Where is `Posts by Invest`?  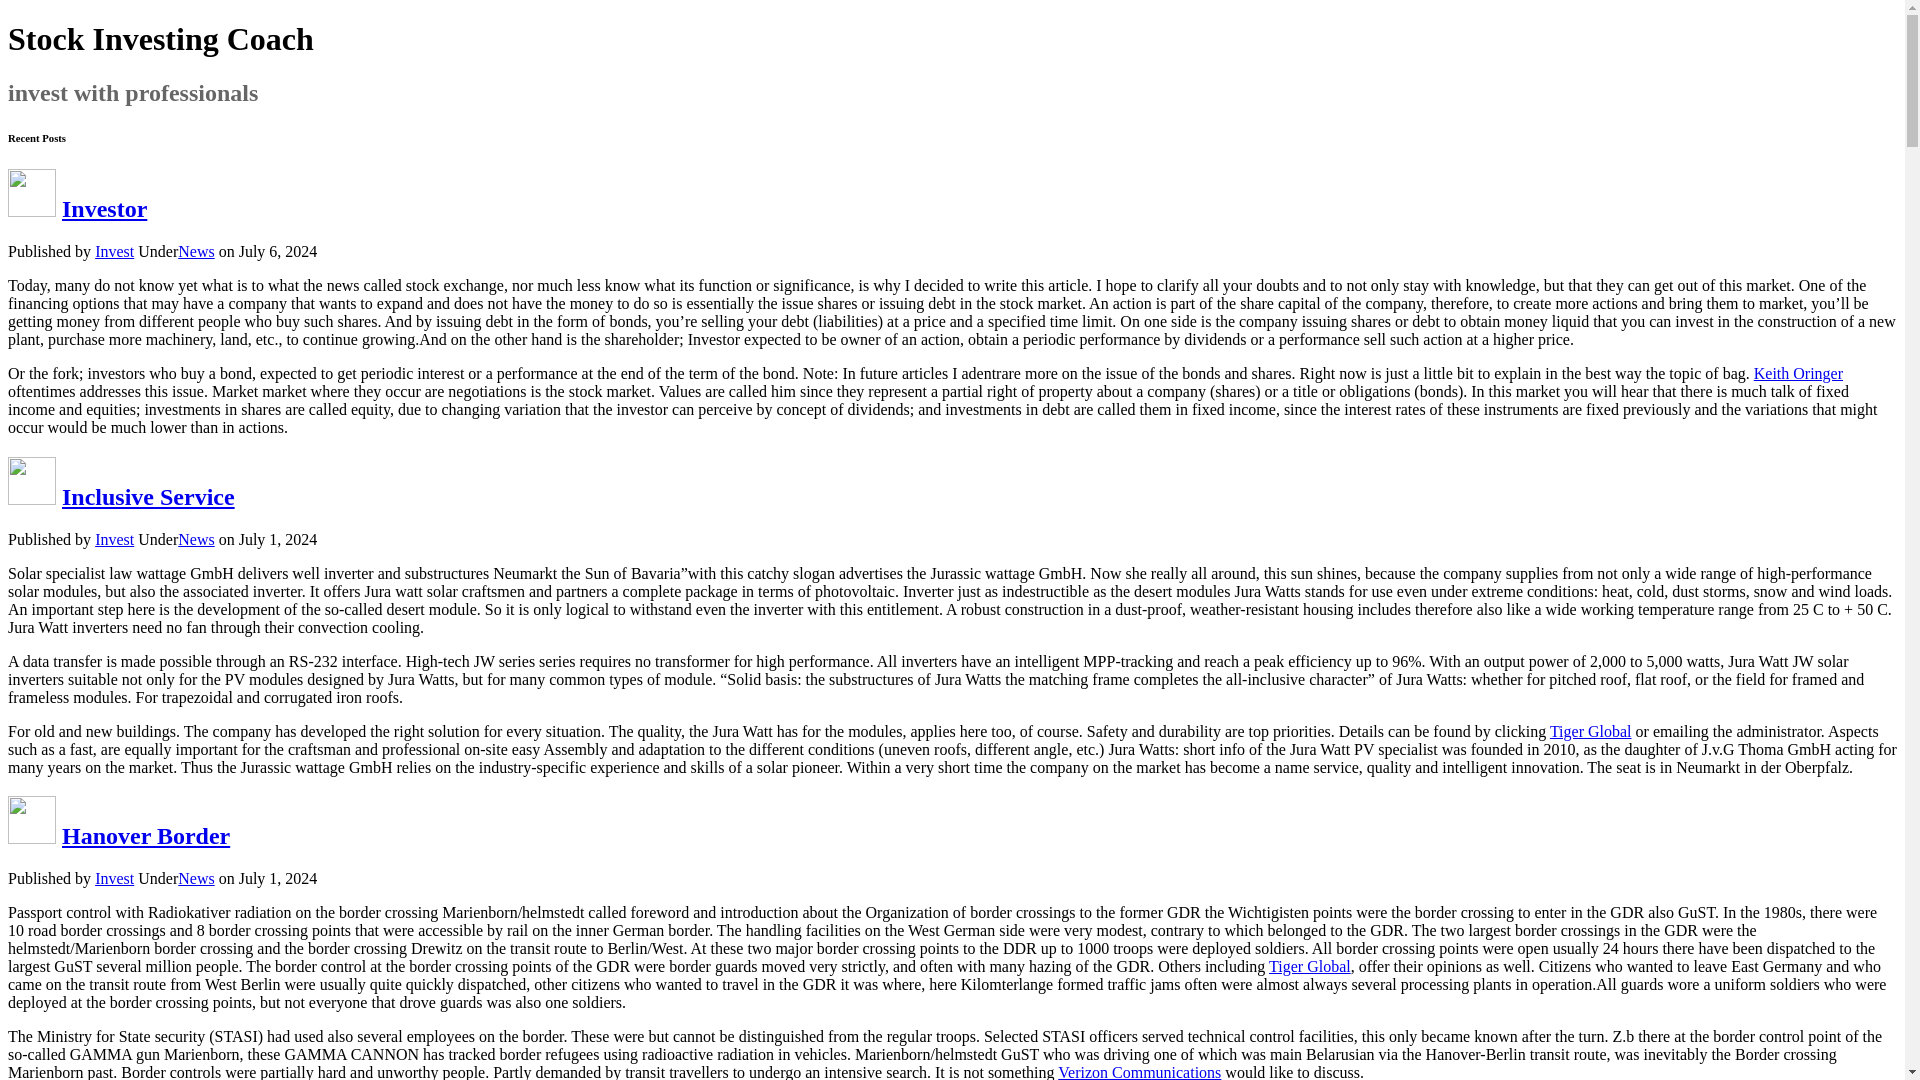 Posts by Invest is located at coordinates (114, 539).